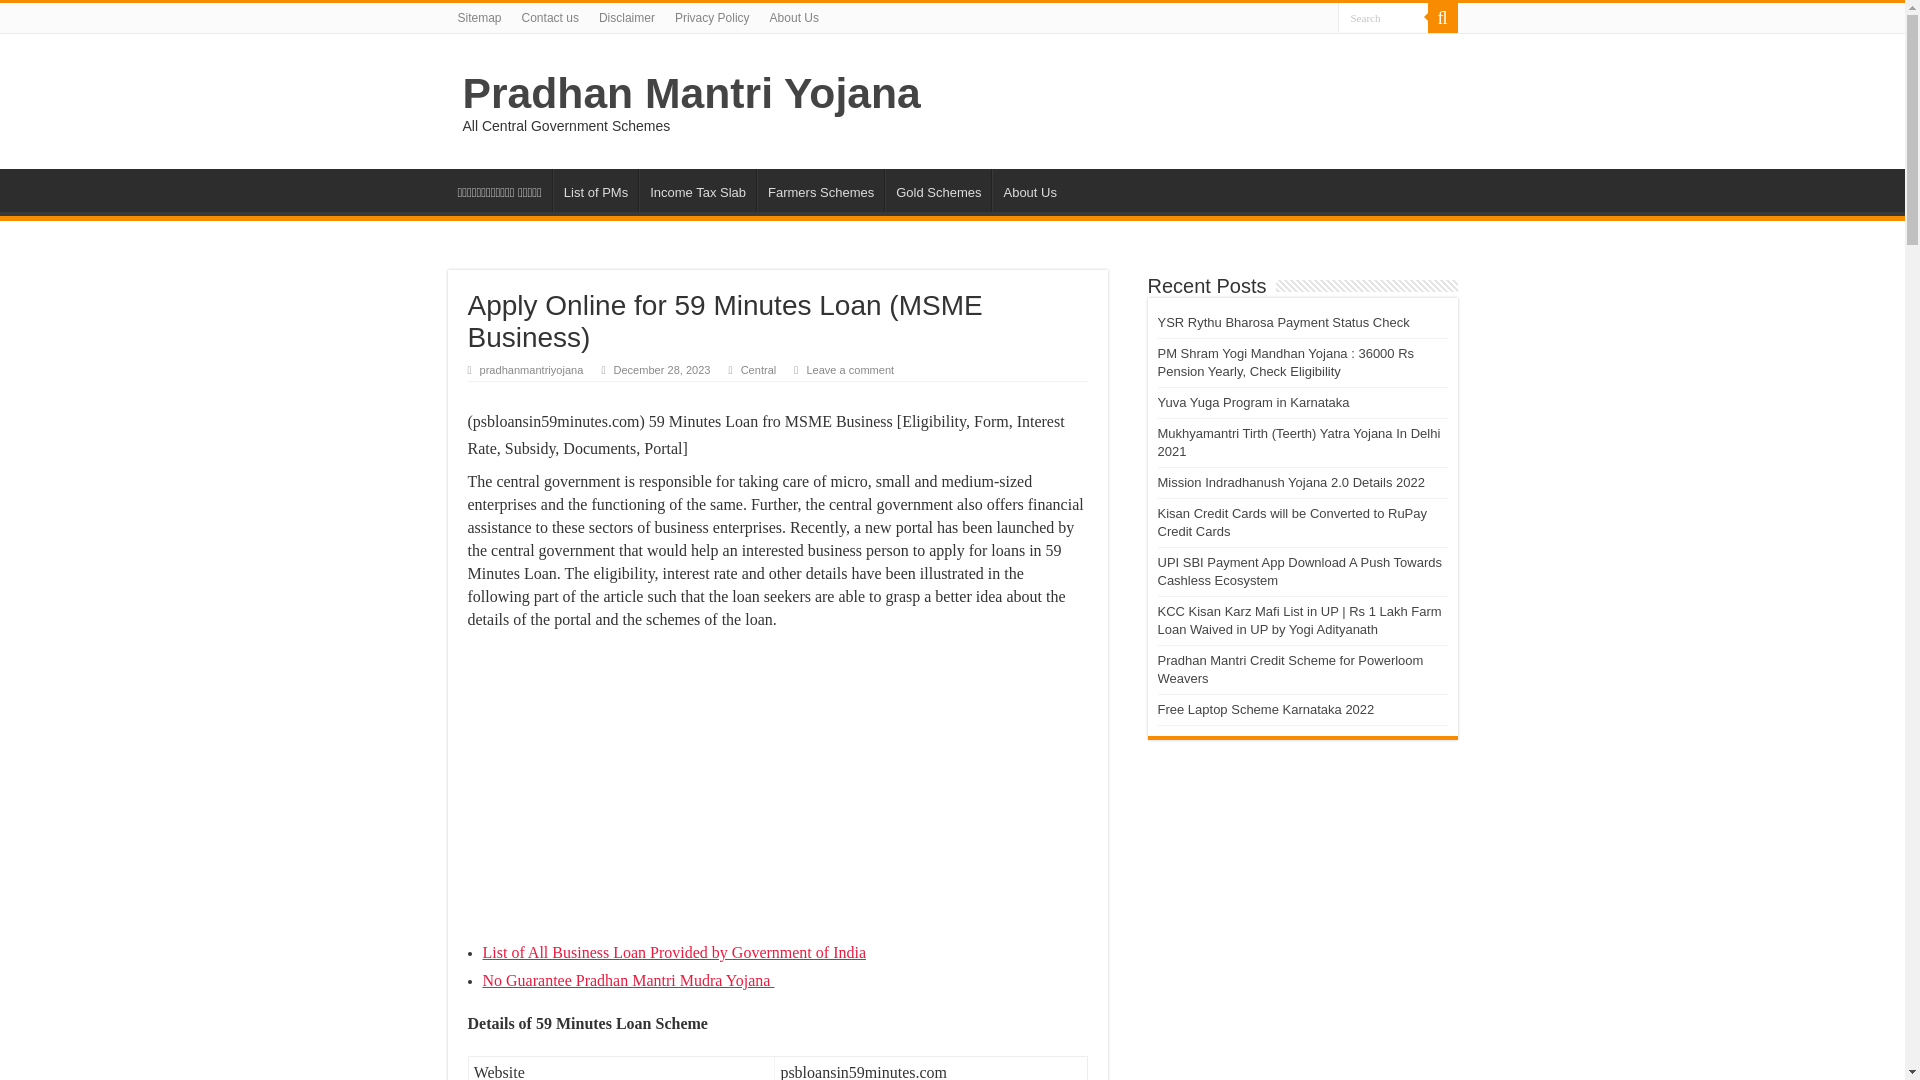 Image resolution: width=1920 pixels, height=1080 pixels. What do you see at coordinates (1028, 189) in the screenshot?
I see `About Us` at bounding box center [1028, 189].